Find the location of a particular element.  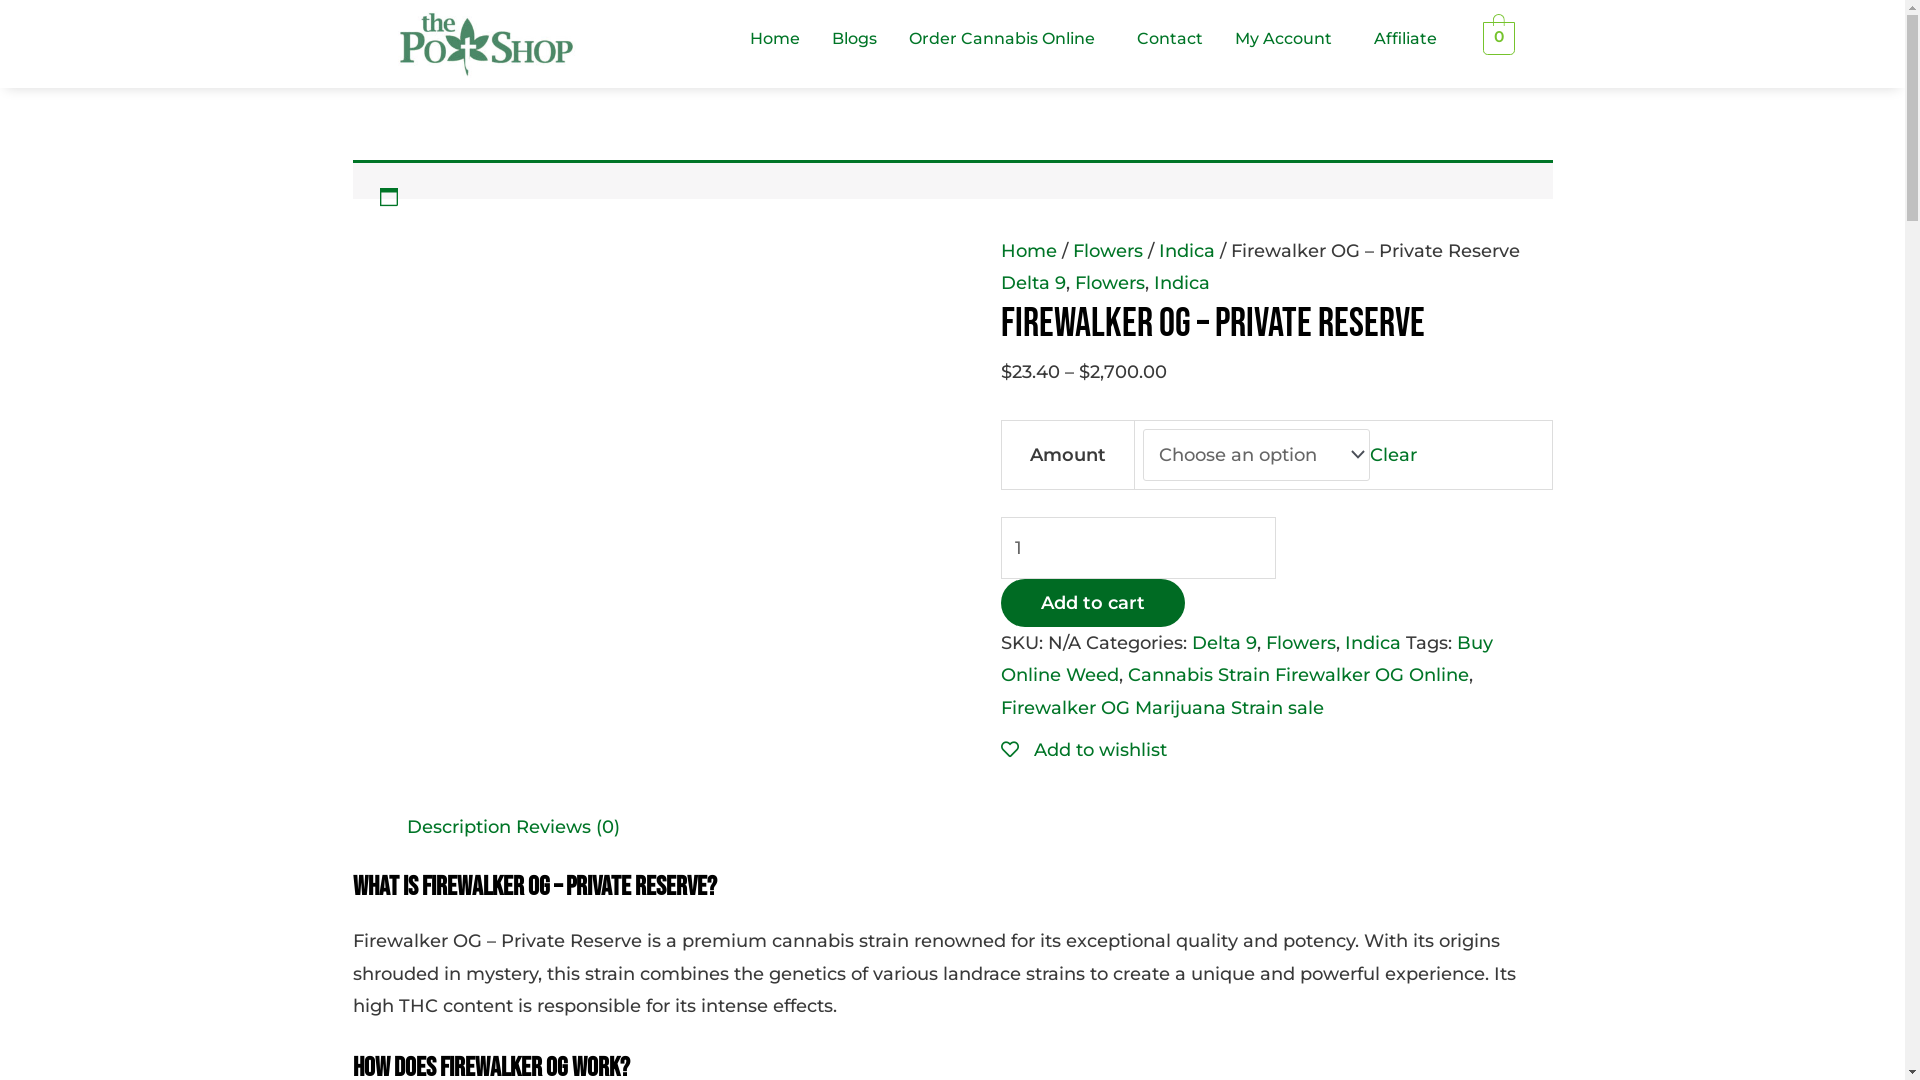

Cannabis Strain Firewalker OG Online is located at coordinates (1298, 675).